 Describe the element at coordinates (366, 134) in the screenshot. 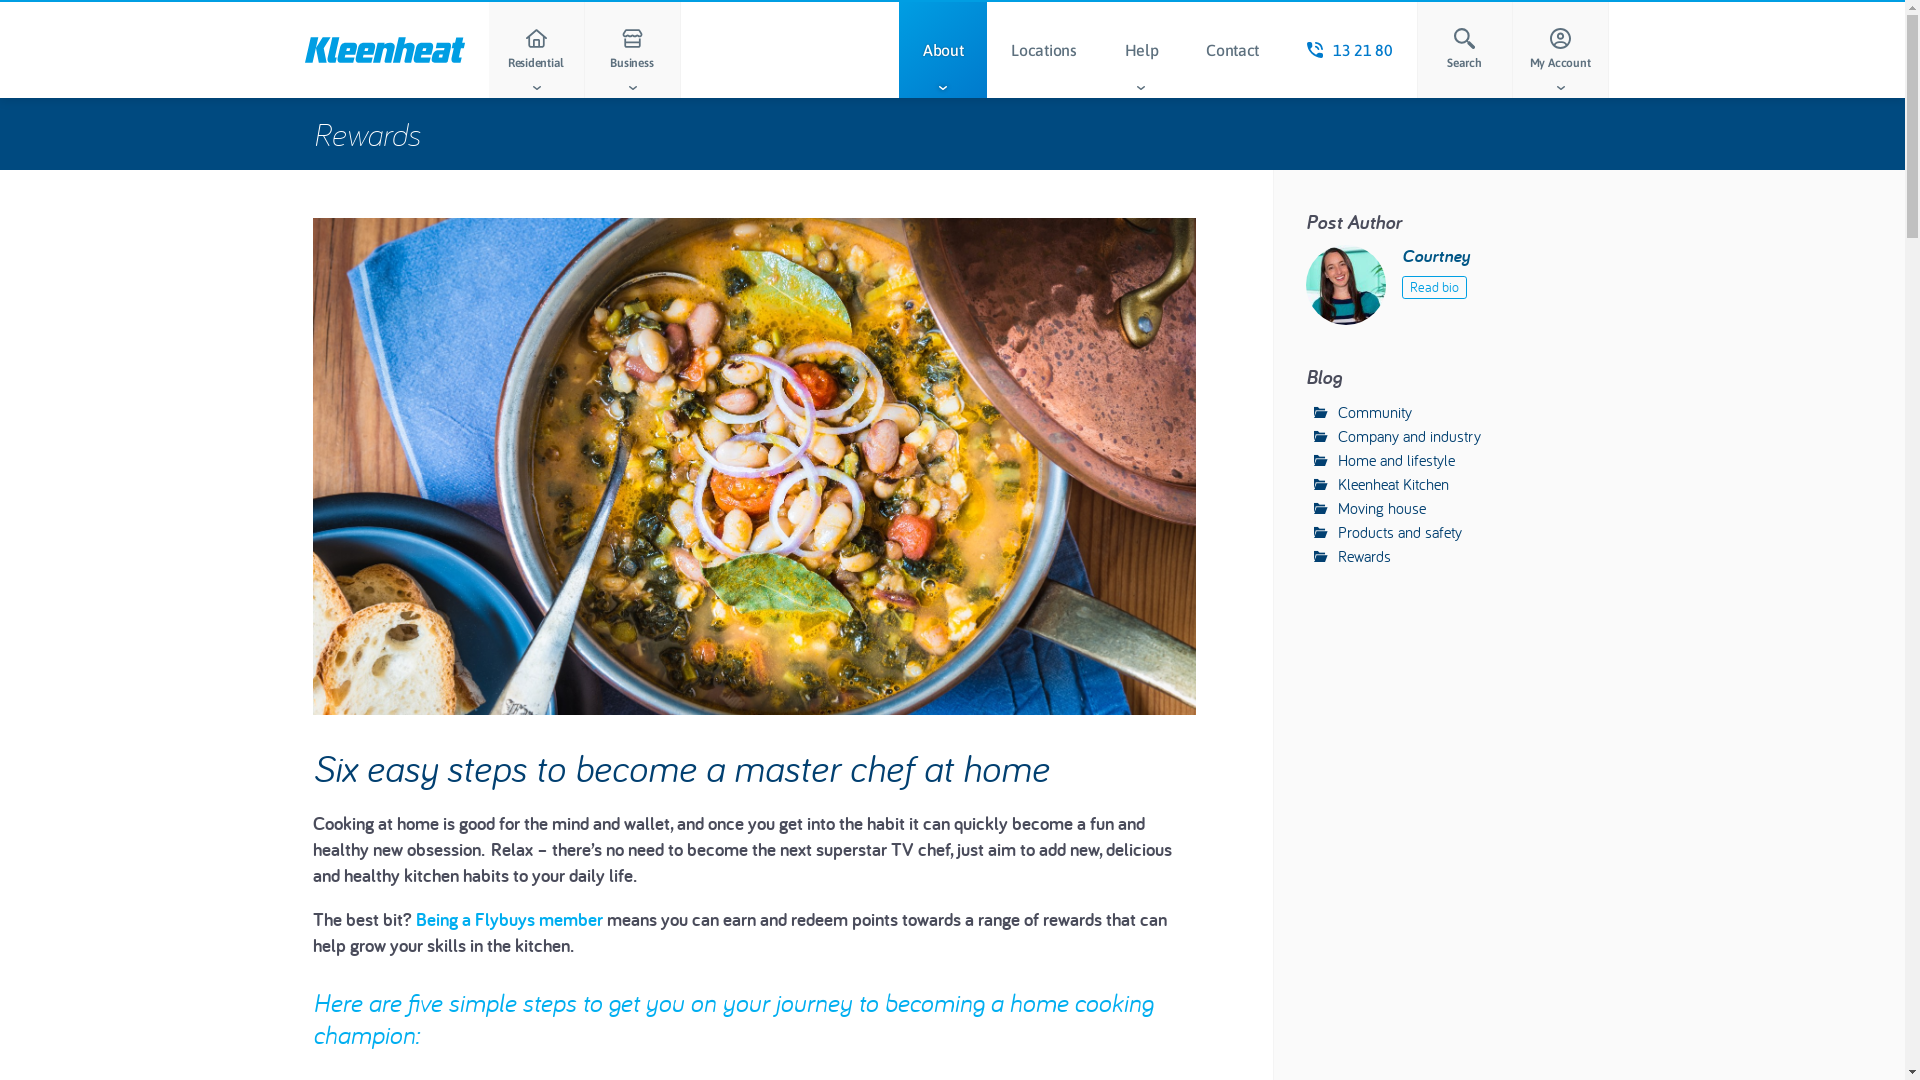

I see `Rewards` at that location.